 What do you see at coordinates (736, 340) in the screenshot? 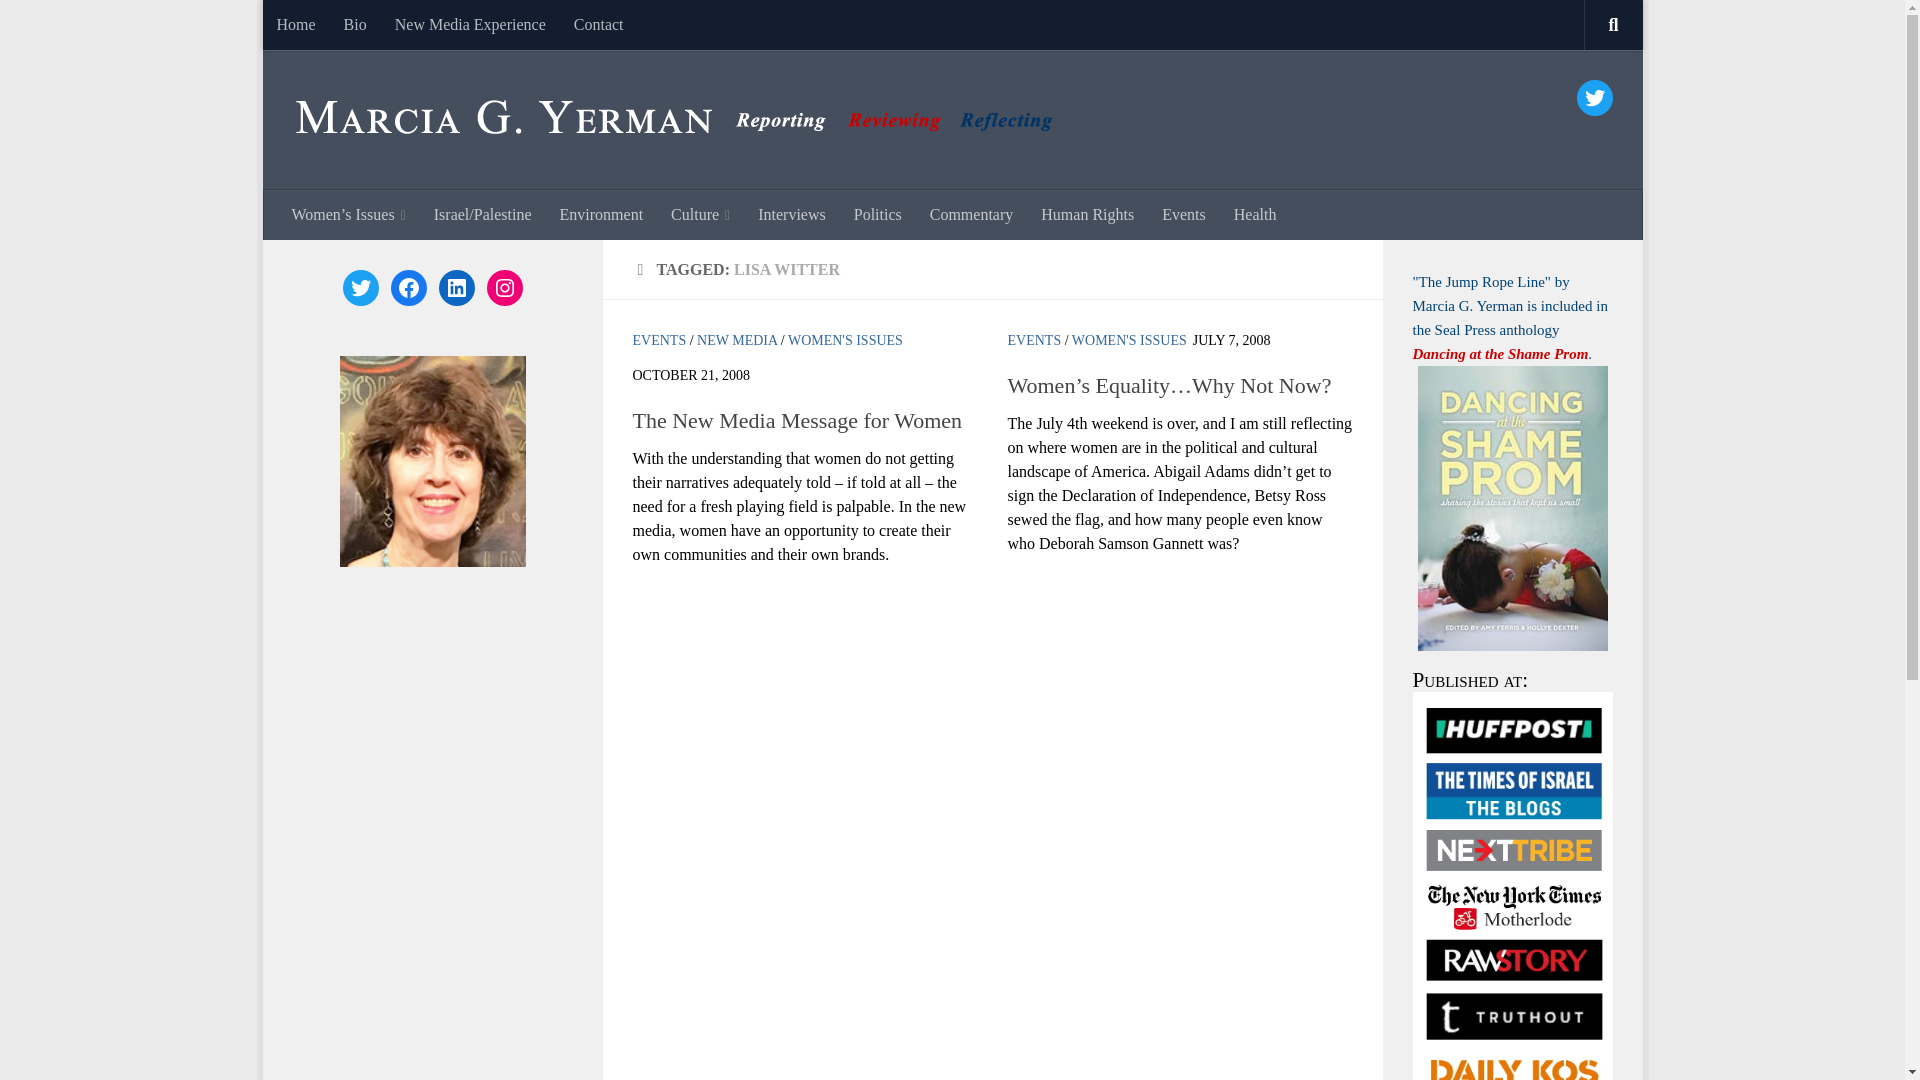
I see `NEW MEDIA` at bounding box center [736, 340].